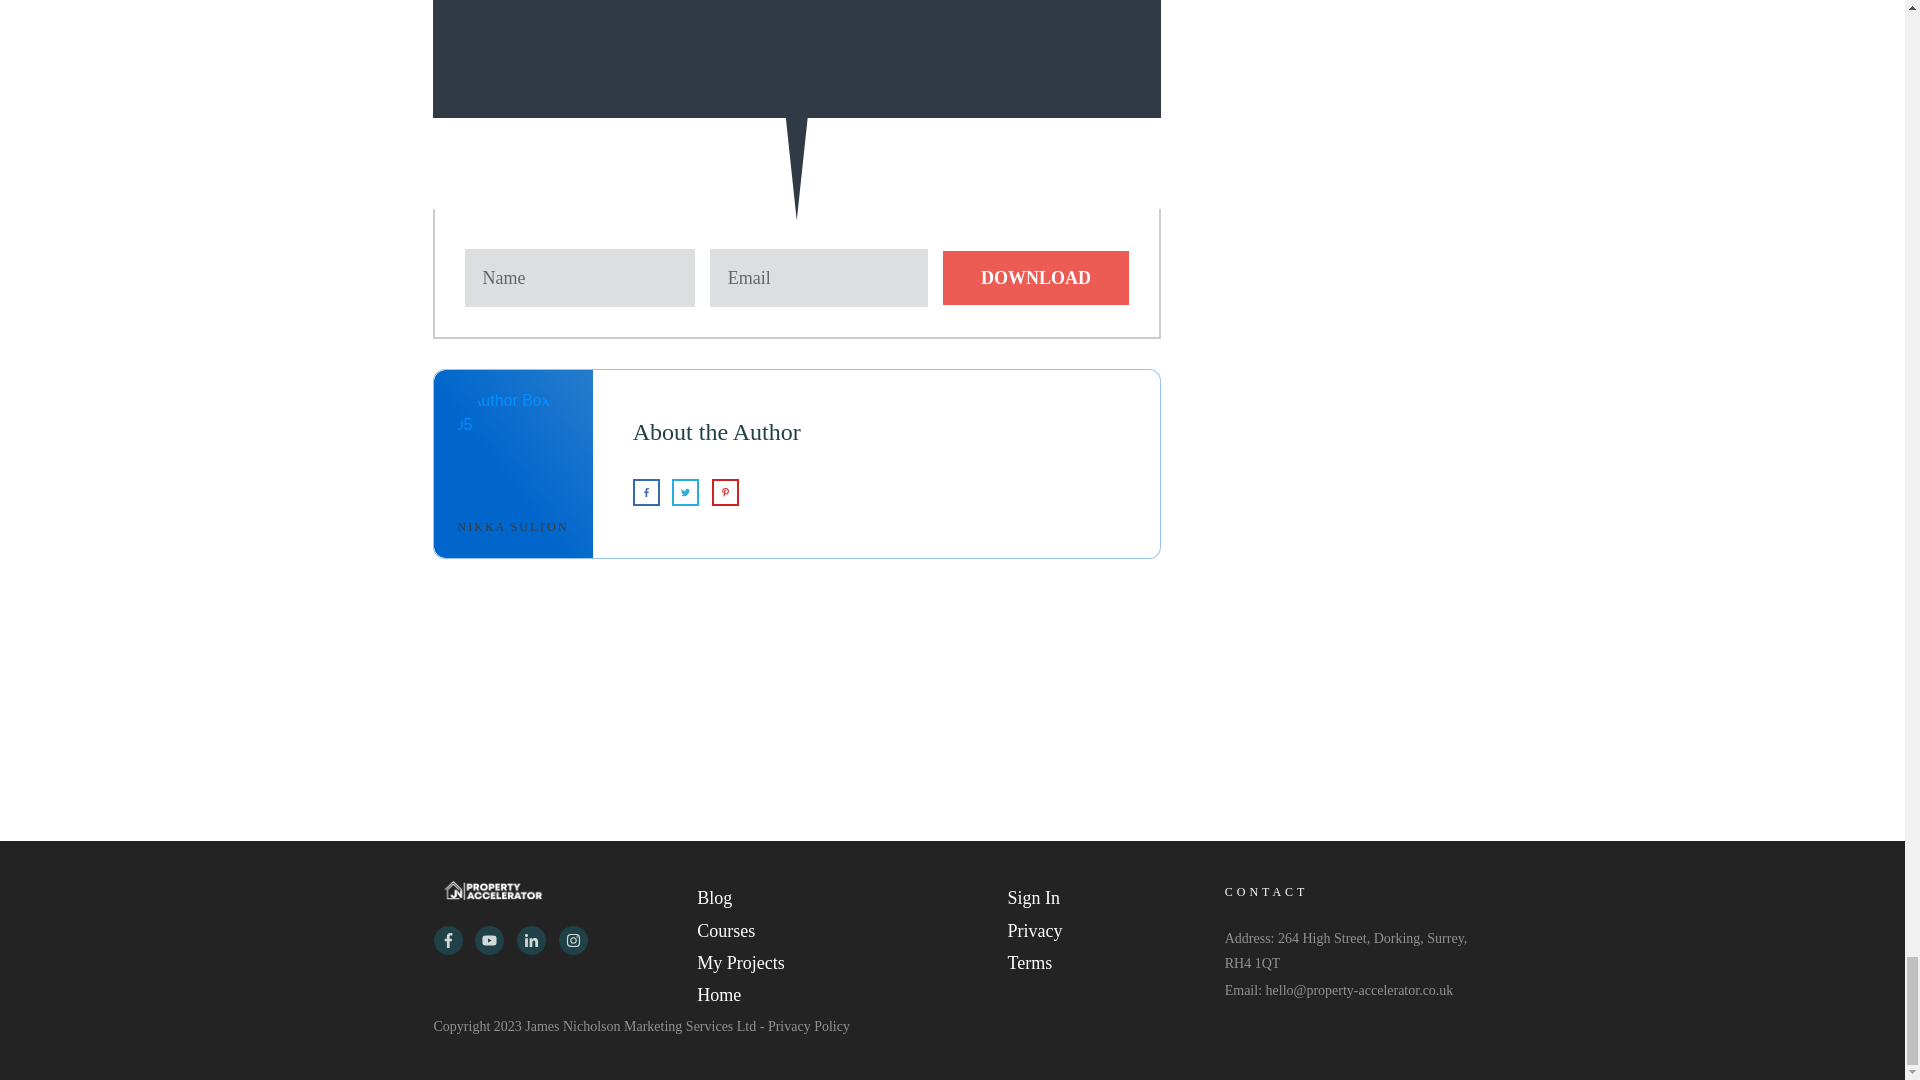 This screenshot has height=1080, width=1920. Describe the element at coordinates (1035, 277) in the screenshot. I see `DOWNLOAD` at that location.